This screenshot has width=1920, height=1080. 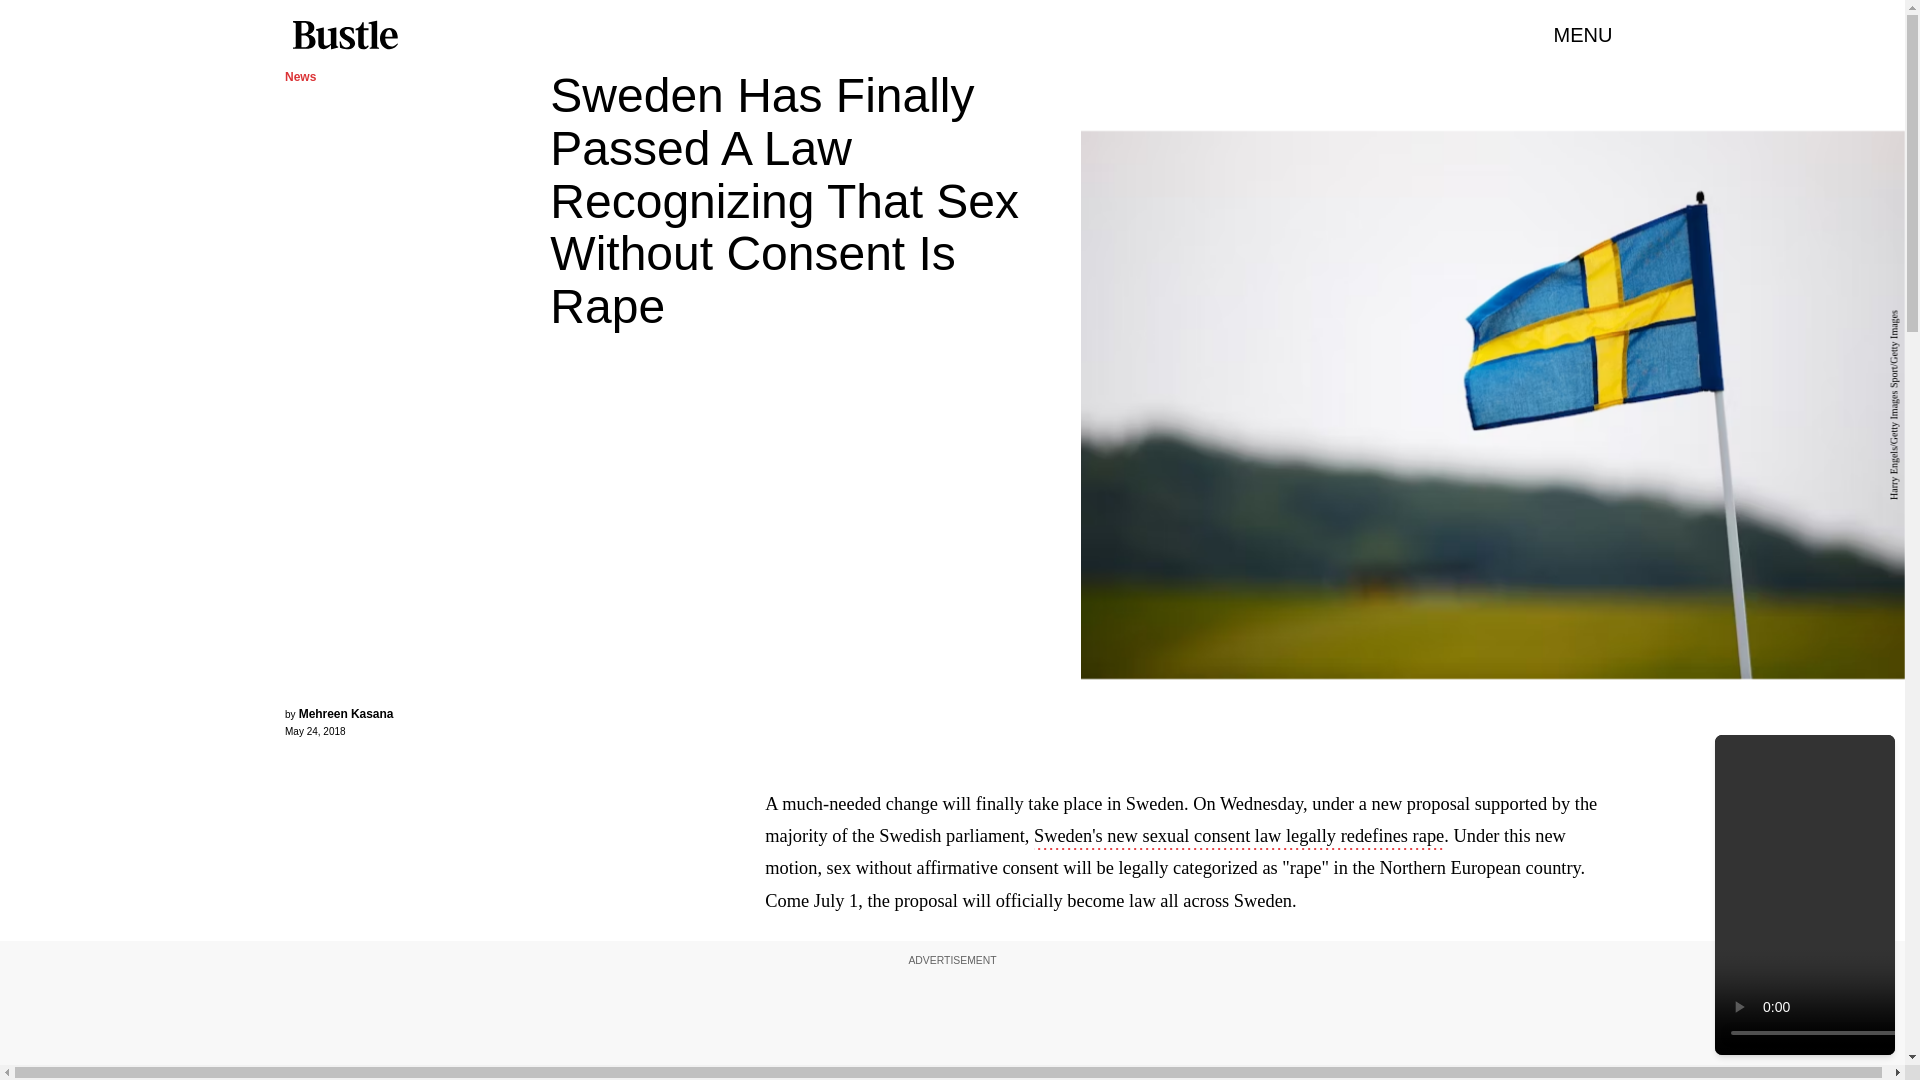 I want to click on Bustle, so click(x=344, y=35).